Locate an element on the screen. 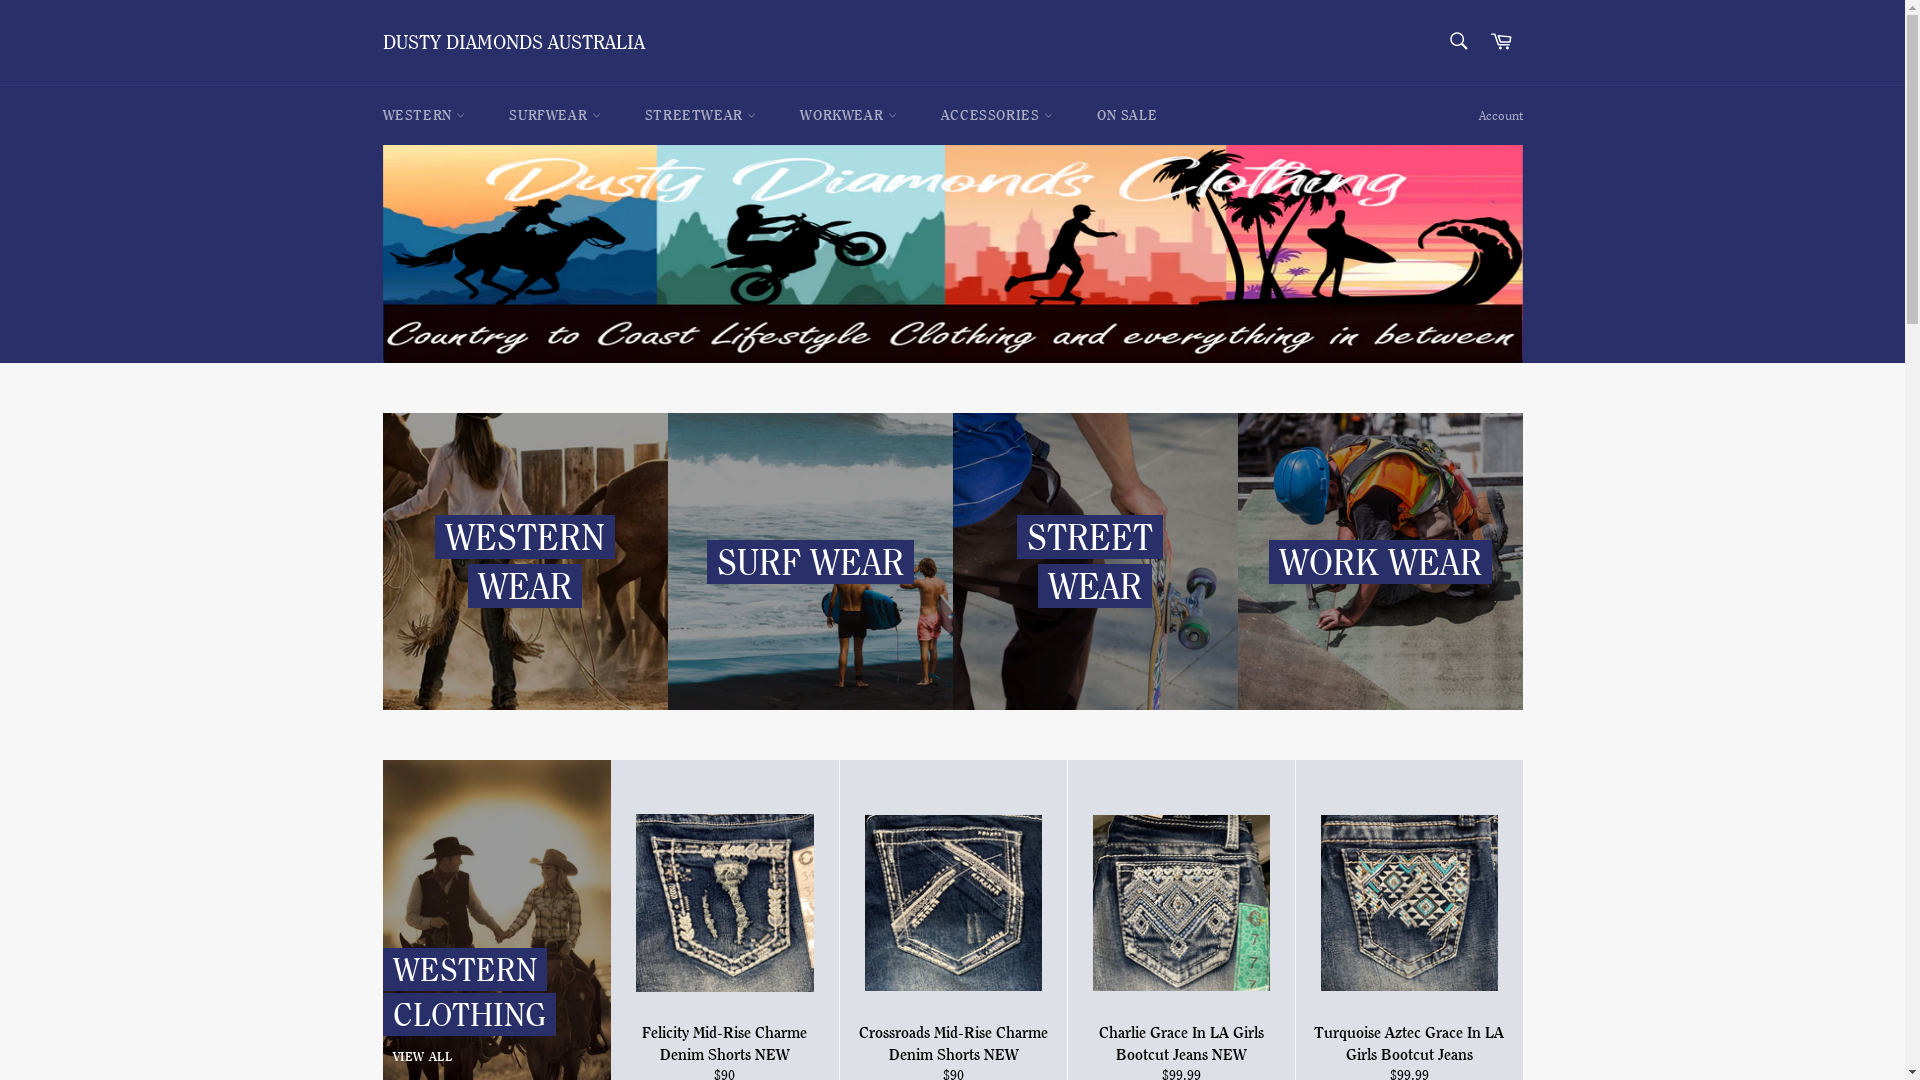  Cart is located at coordinates (1501, 42).